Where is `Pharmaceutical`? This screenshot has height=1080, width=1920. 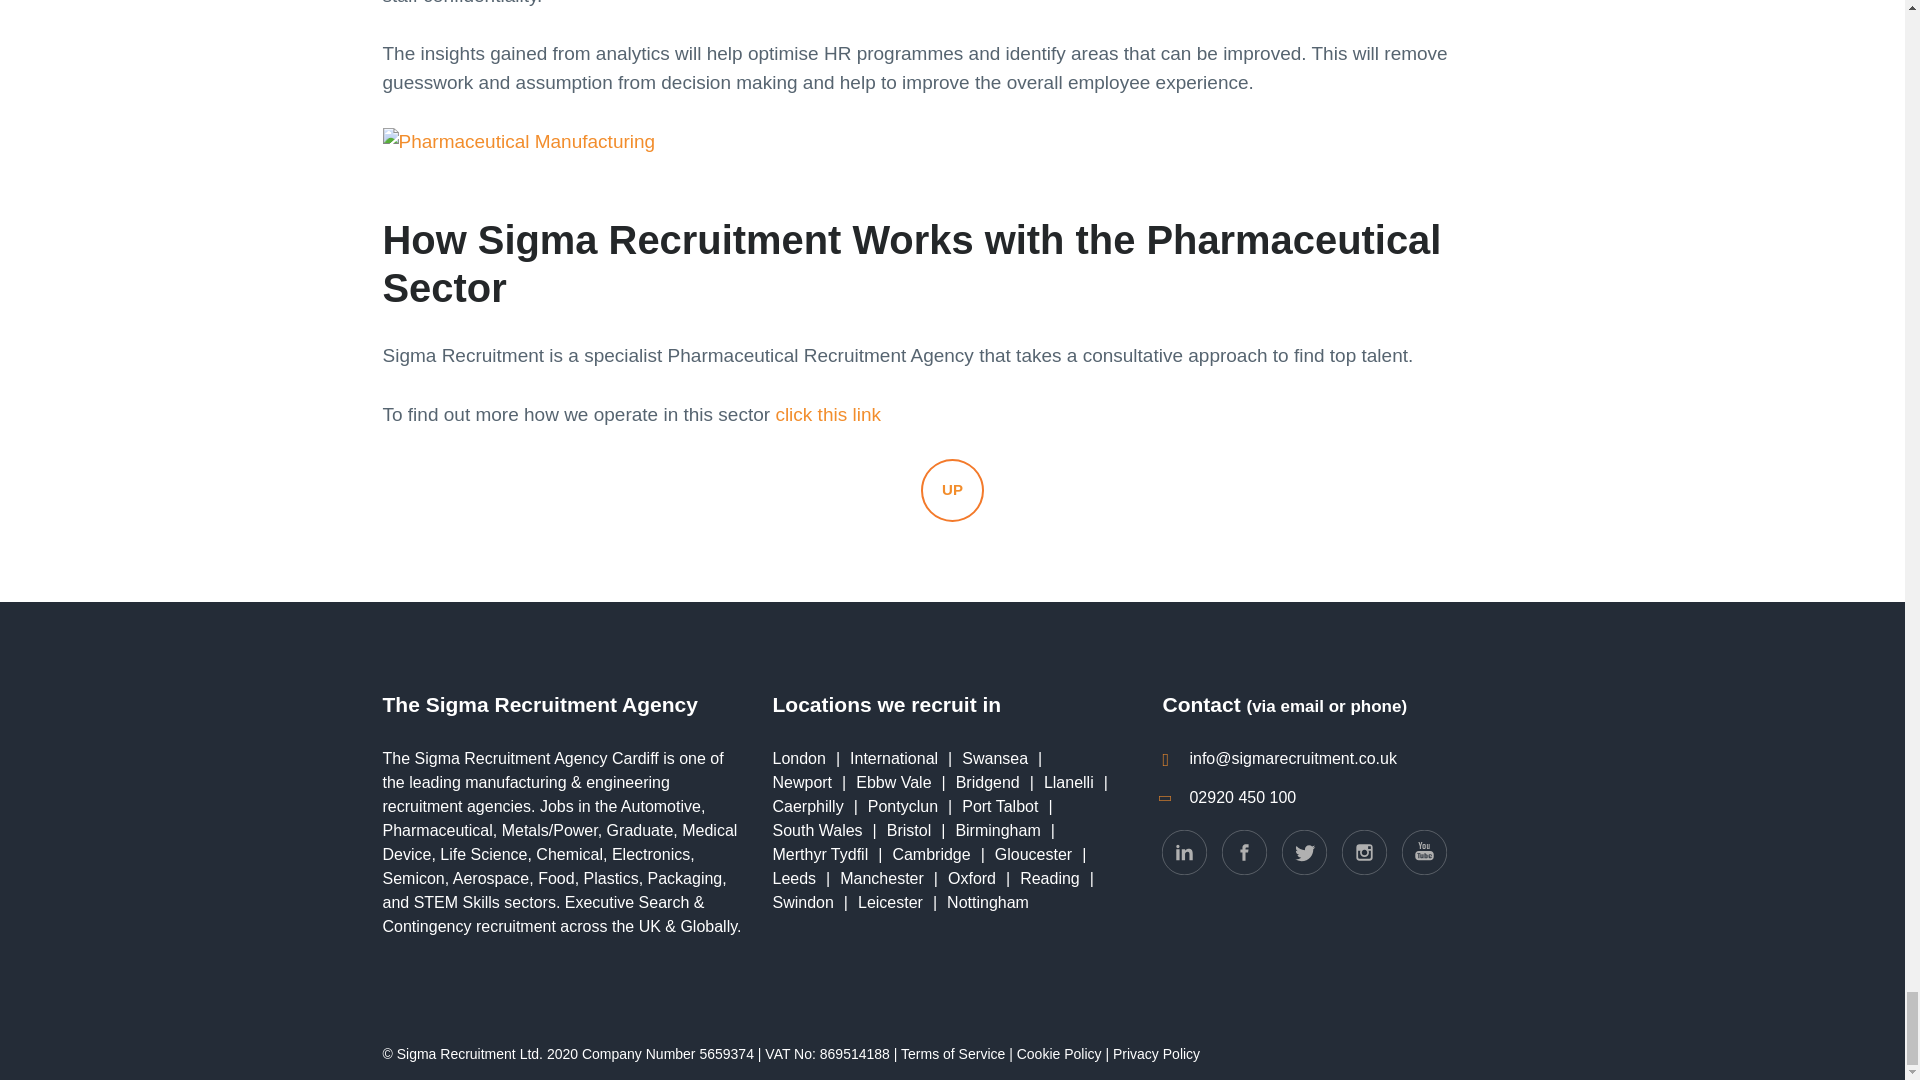
Pharmaceutical is located at coordinates (436, 830).